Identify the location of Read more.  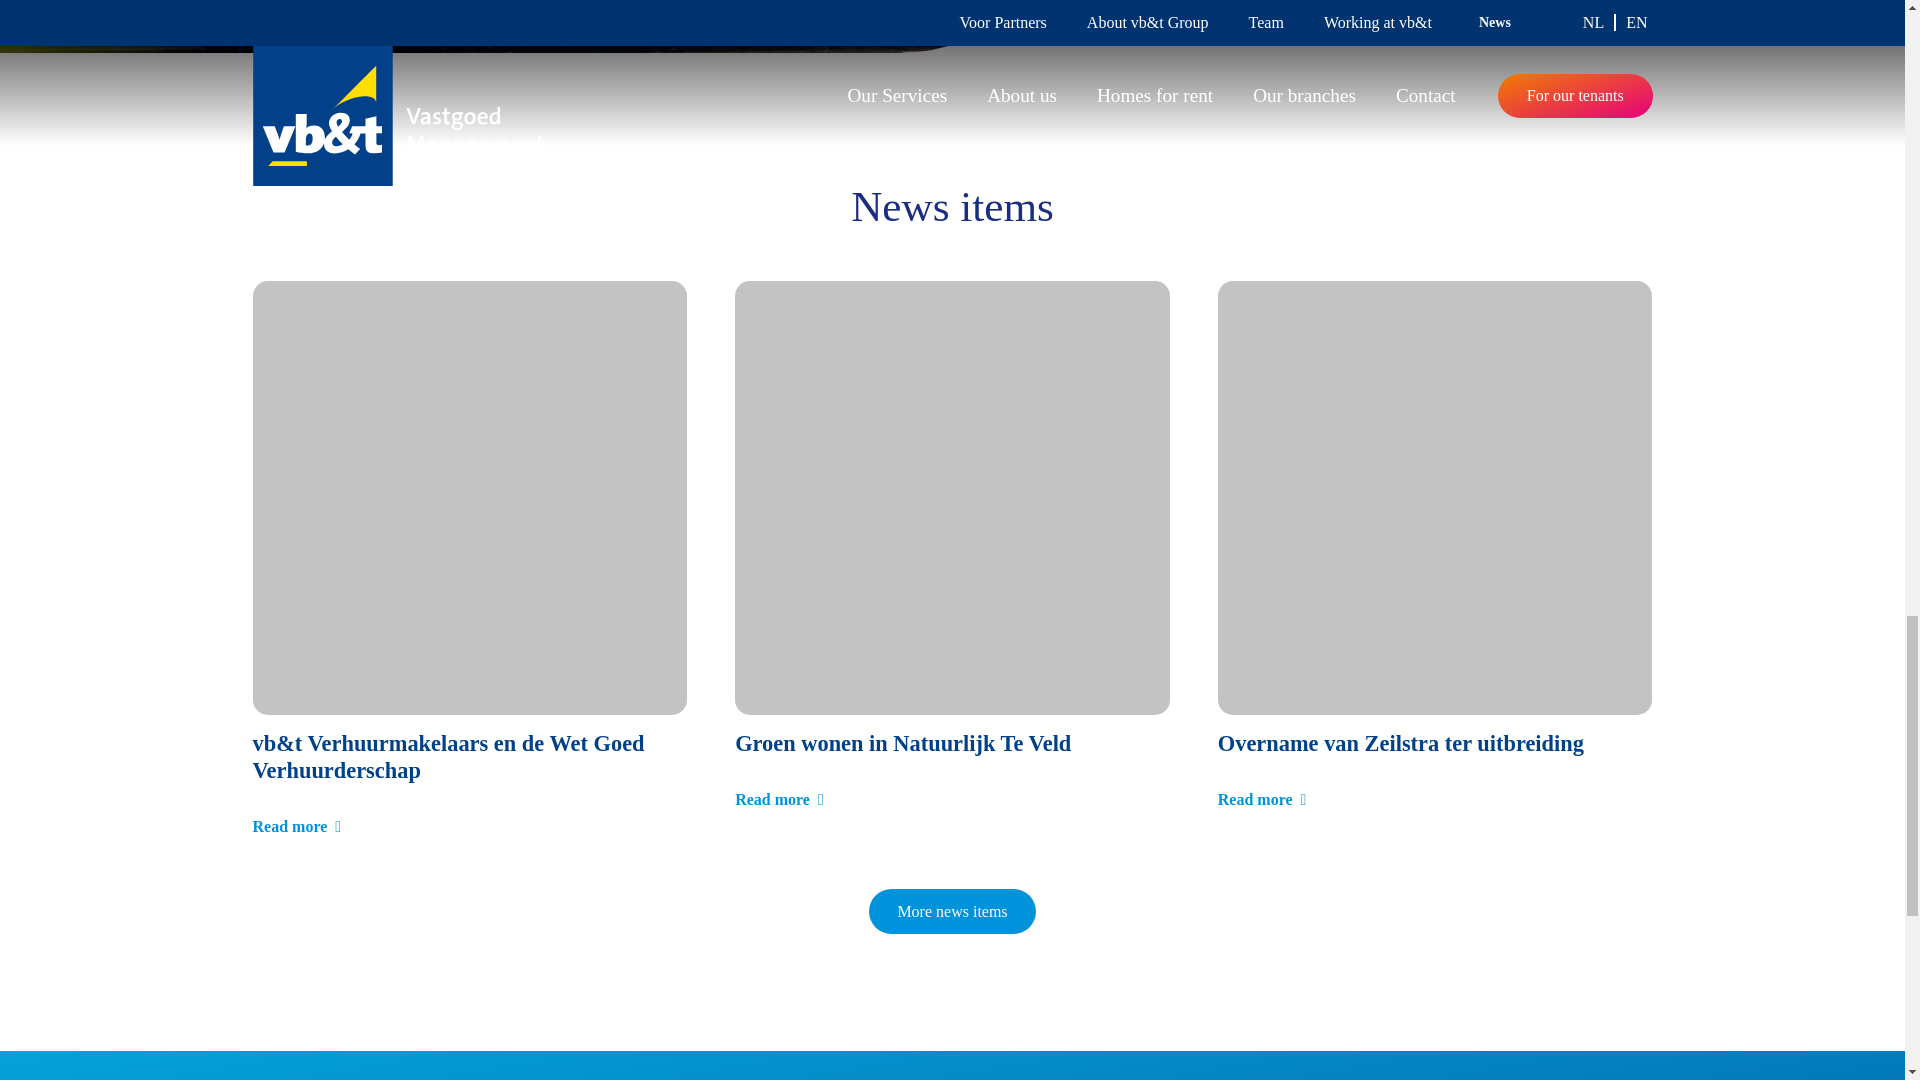
(296, 826).